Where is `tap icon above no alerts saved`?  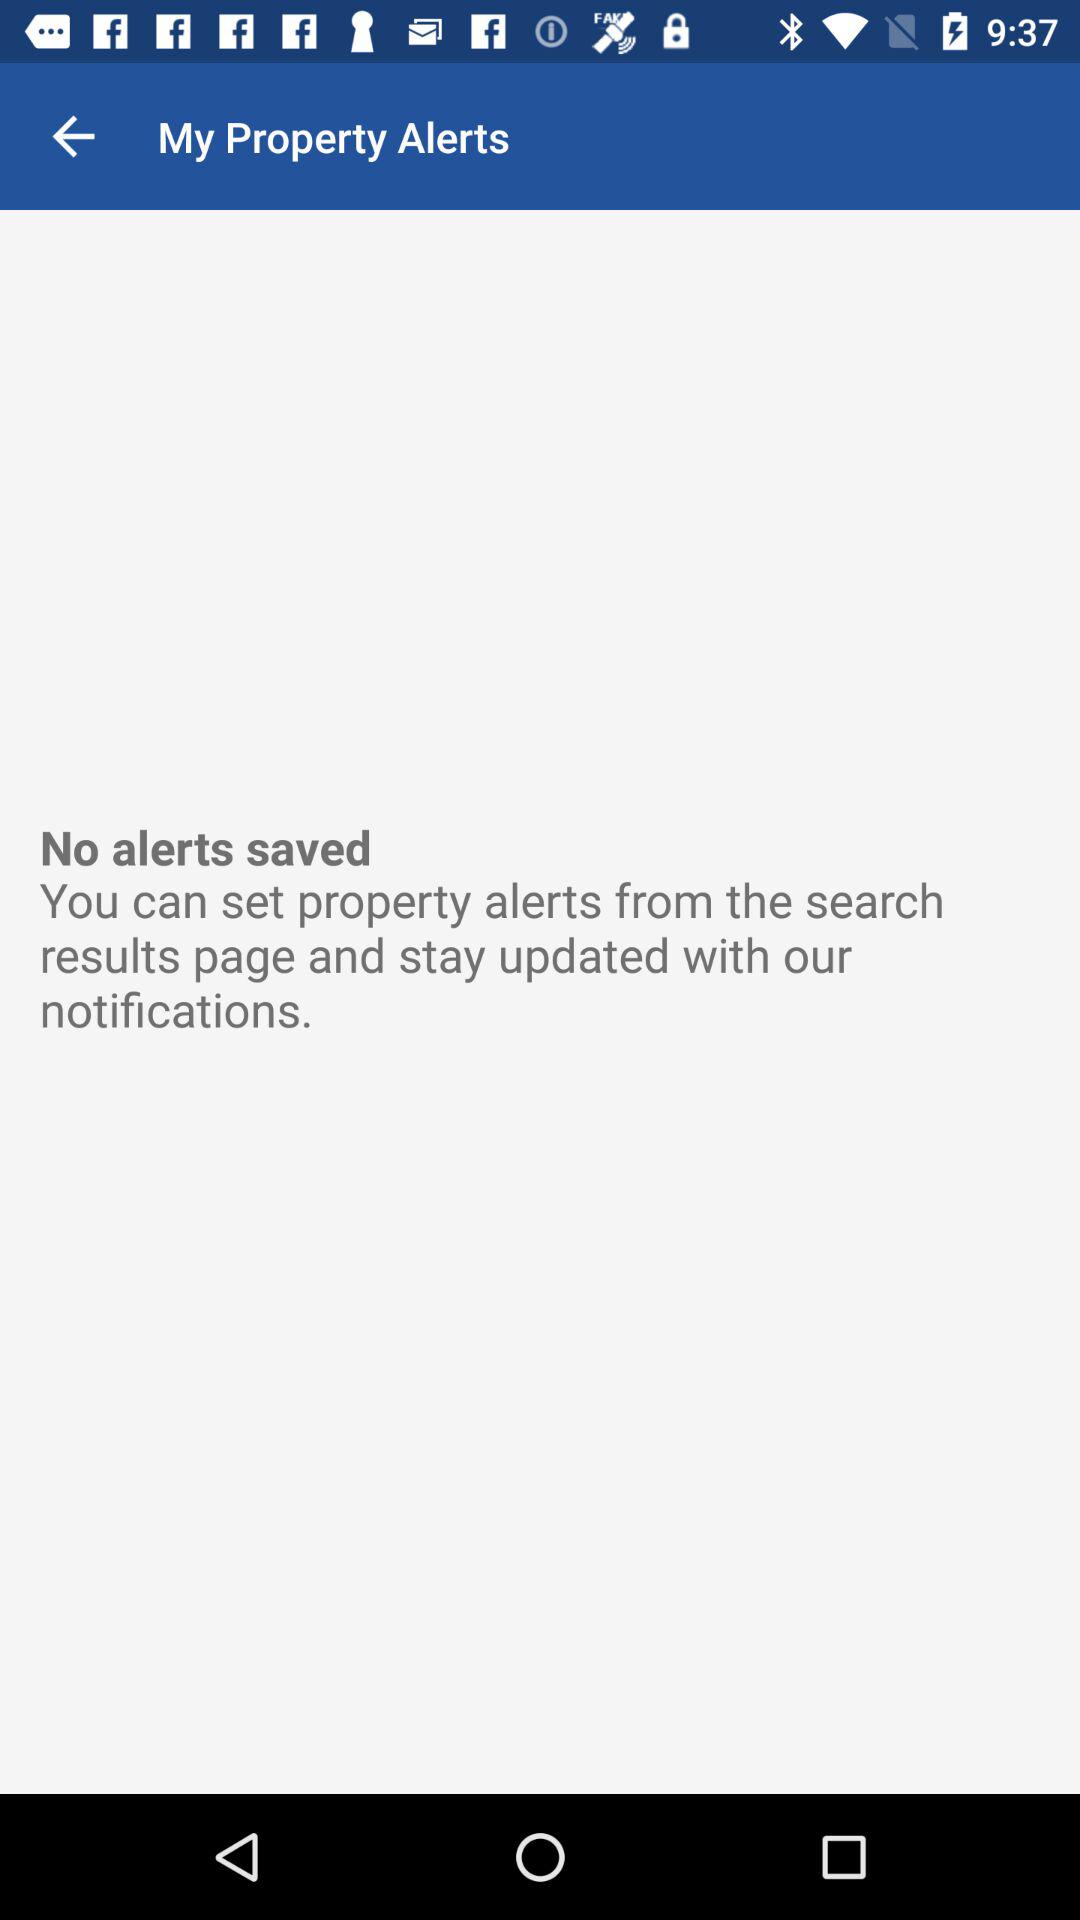 tap icon above no alerts saved is located at coordinates (73, 136).